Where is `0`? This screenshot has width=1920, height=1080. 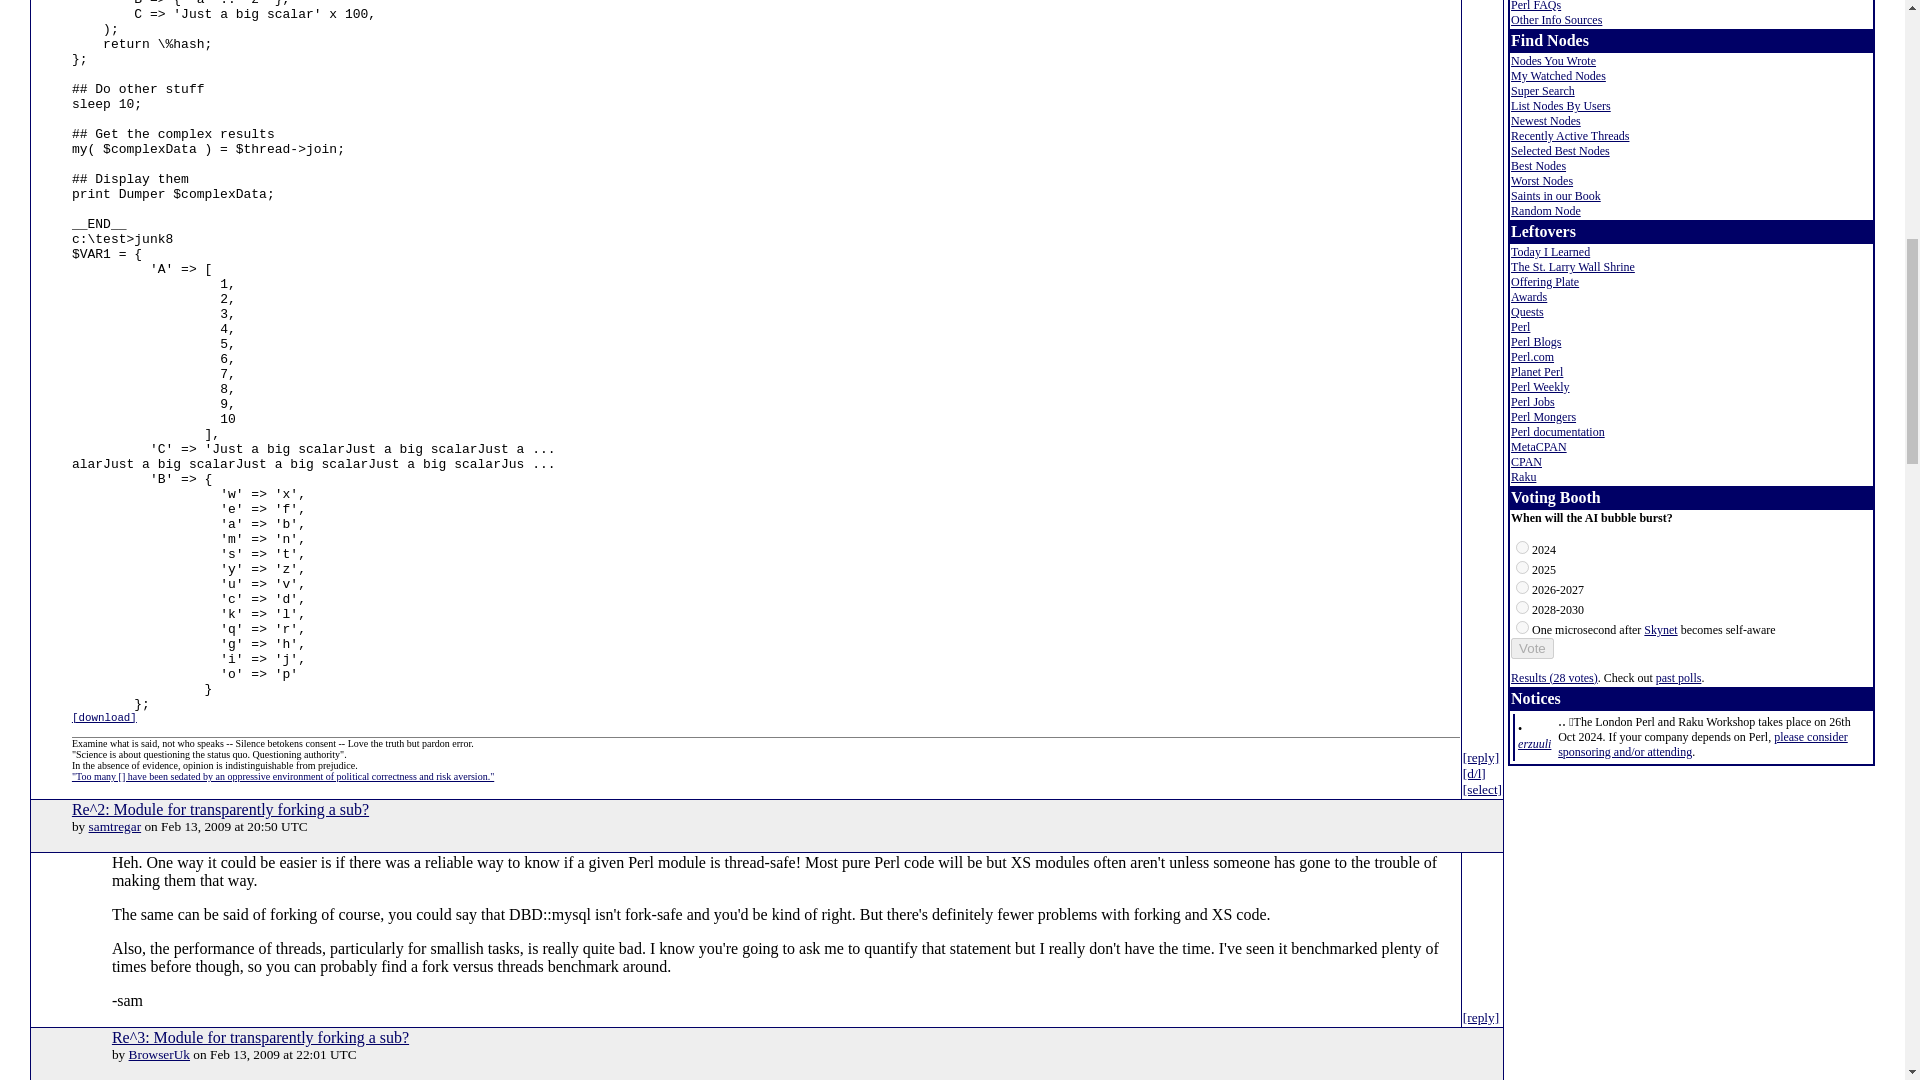
0 is located at coordinates (1522, 548).